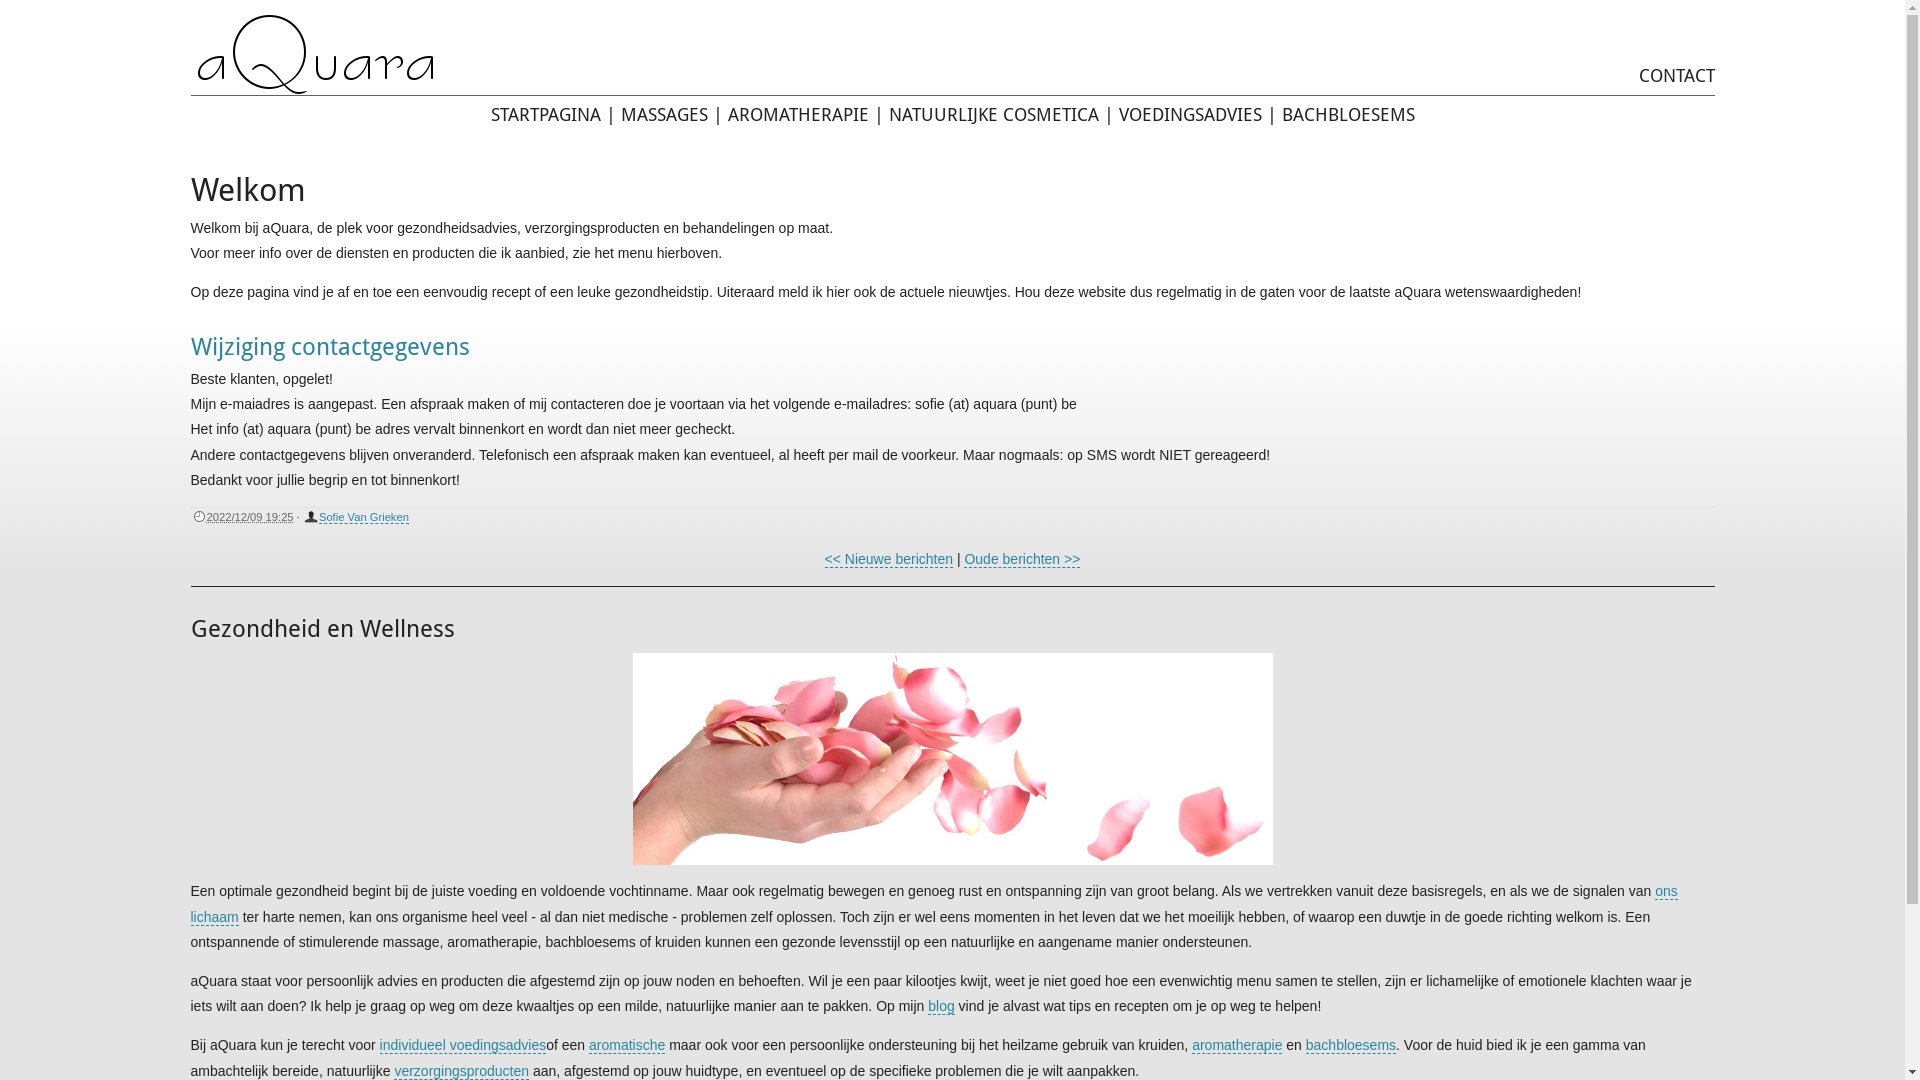 The width and height of the screenshot is (1920, 1080). I want to click on aromatherapie, so click(1237, 1046).